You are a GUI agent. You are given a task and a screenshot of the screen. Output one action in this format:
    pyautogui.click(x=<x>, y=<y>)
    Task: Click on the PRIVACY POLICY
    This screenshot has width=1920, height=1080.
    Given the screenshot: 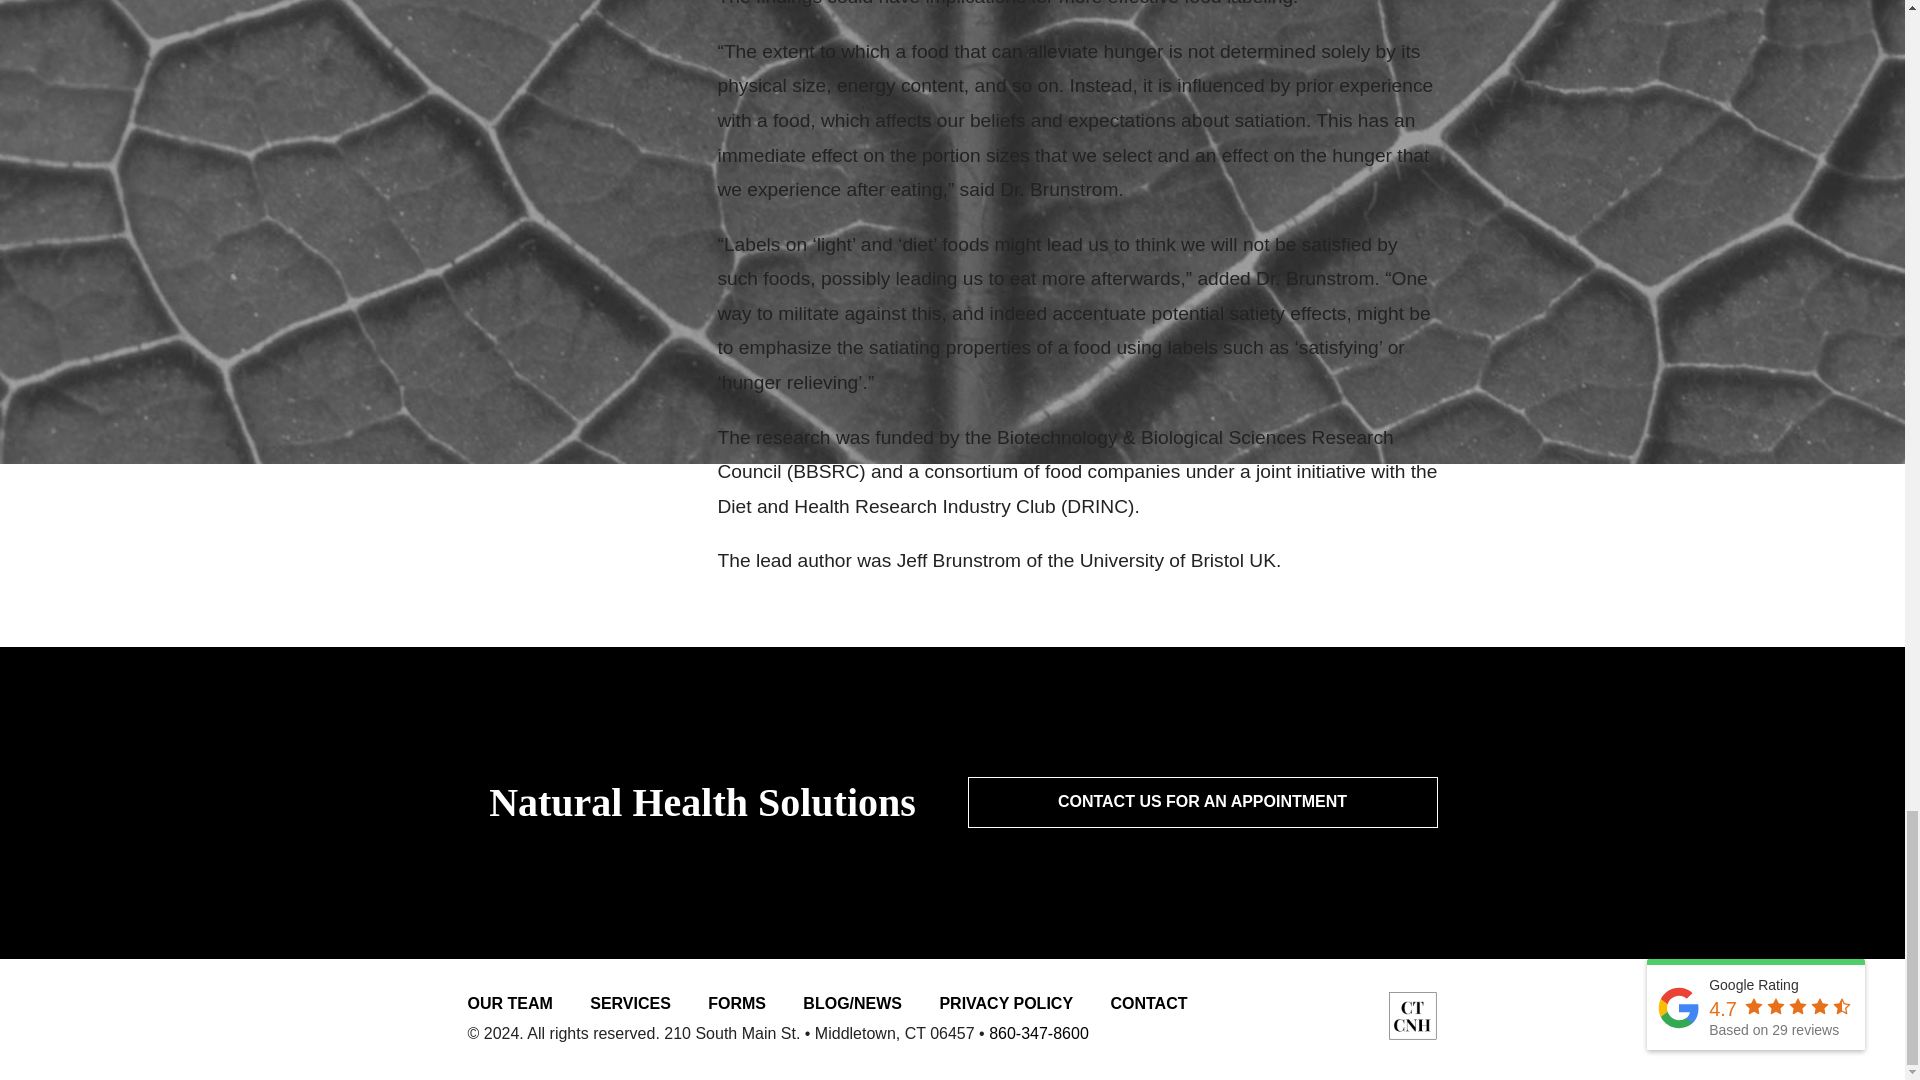 What is the action you would take?
    pyautogui.click(x=1006, y=1002)
    